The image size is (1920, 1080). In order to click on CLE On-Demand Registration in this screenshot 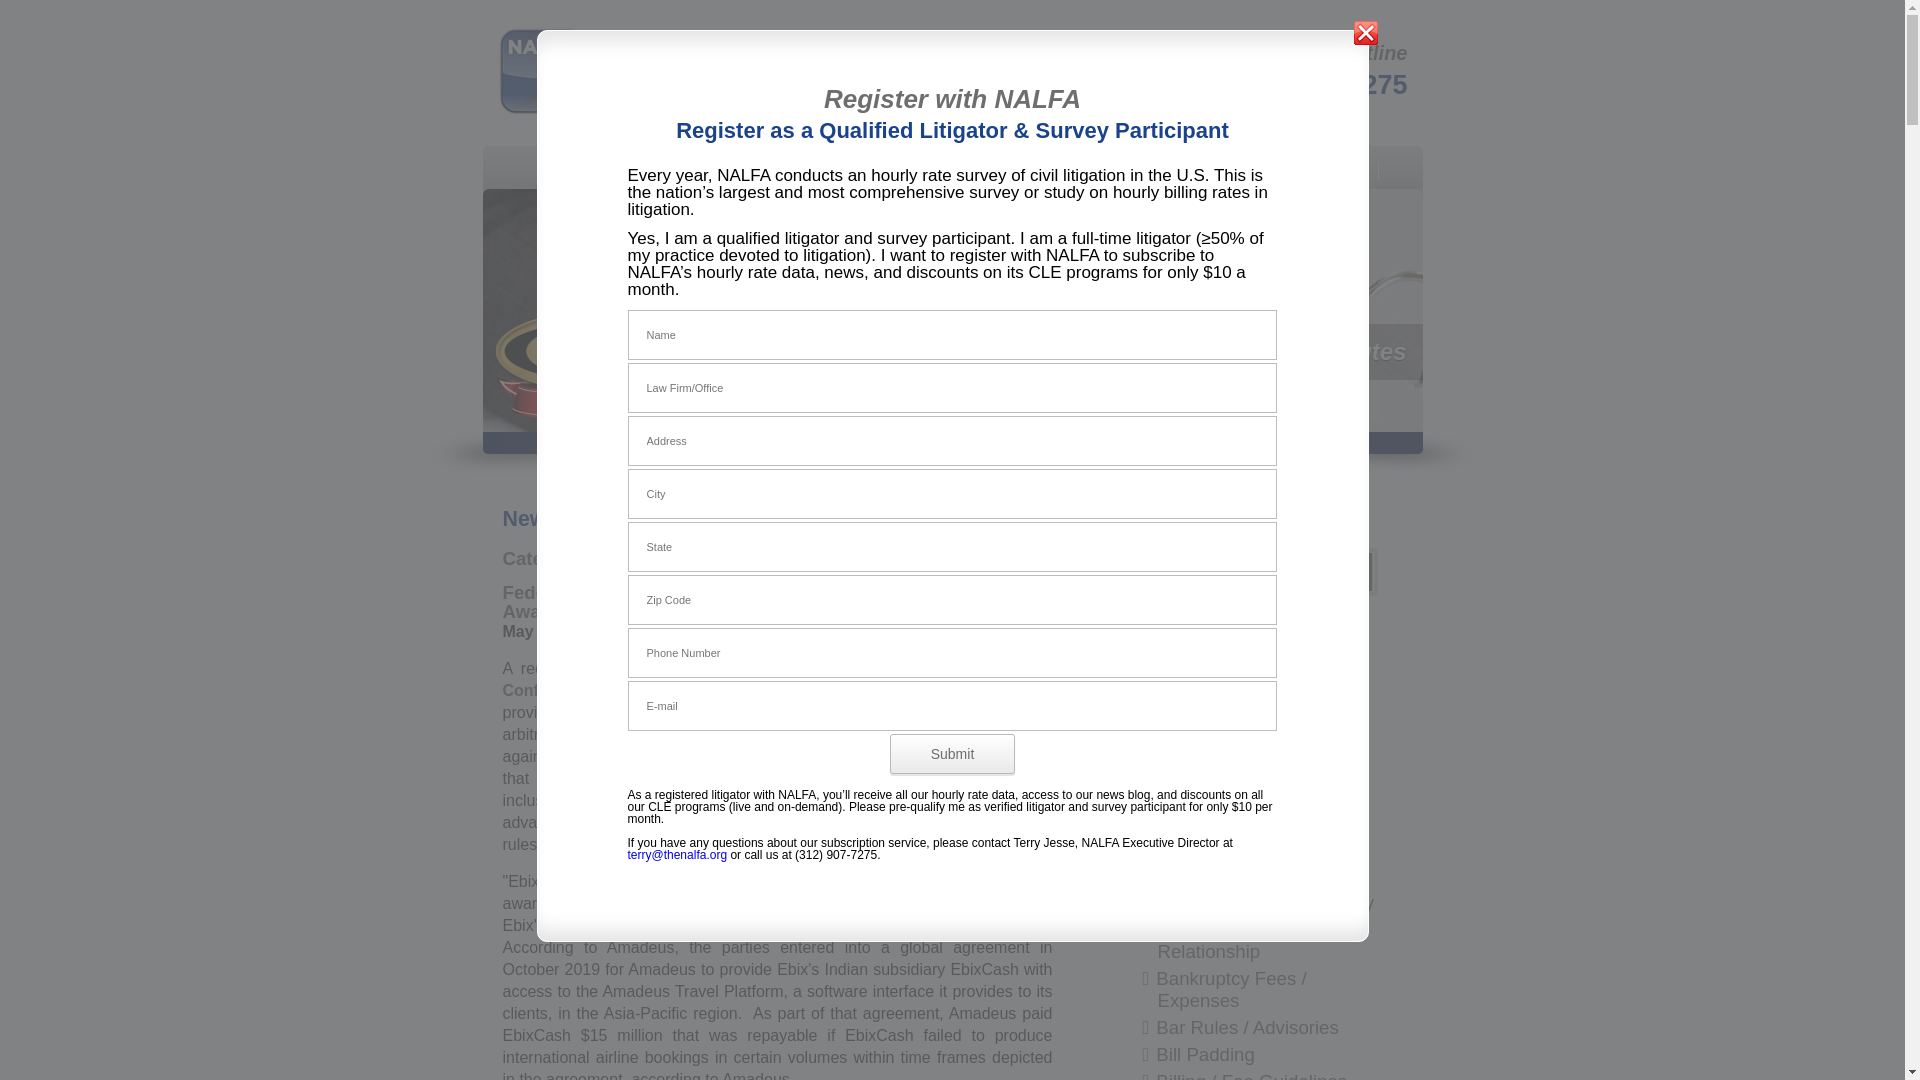, I will do `click(1062, 201)`.